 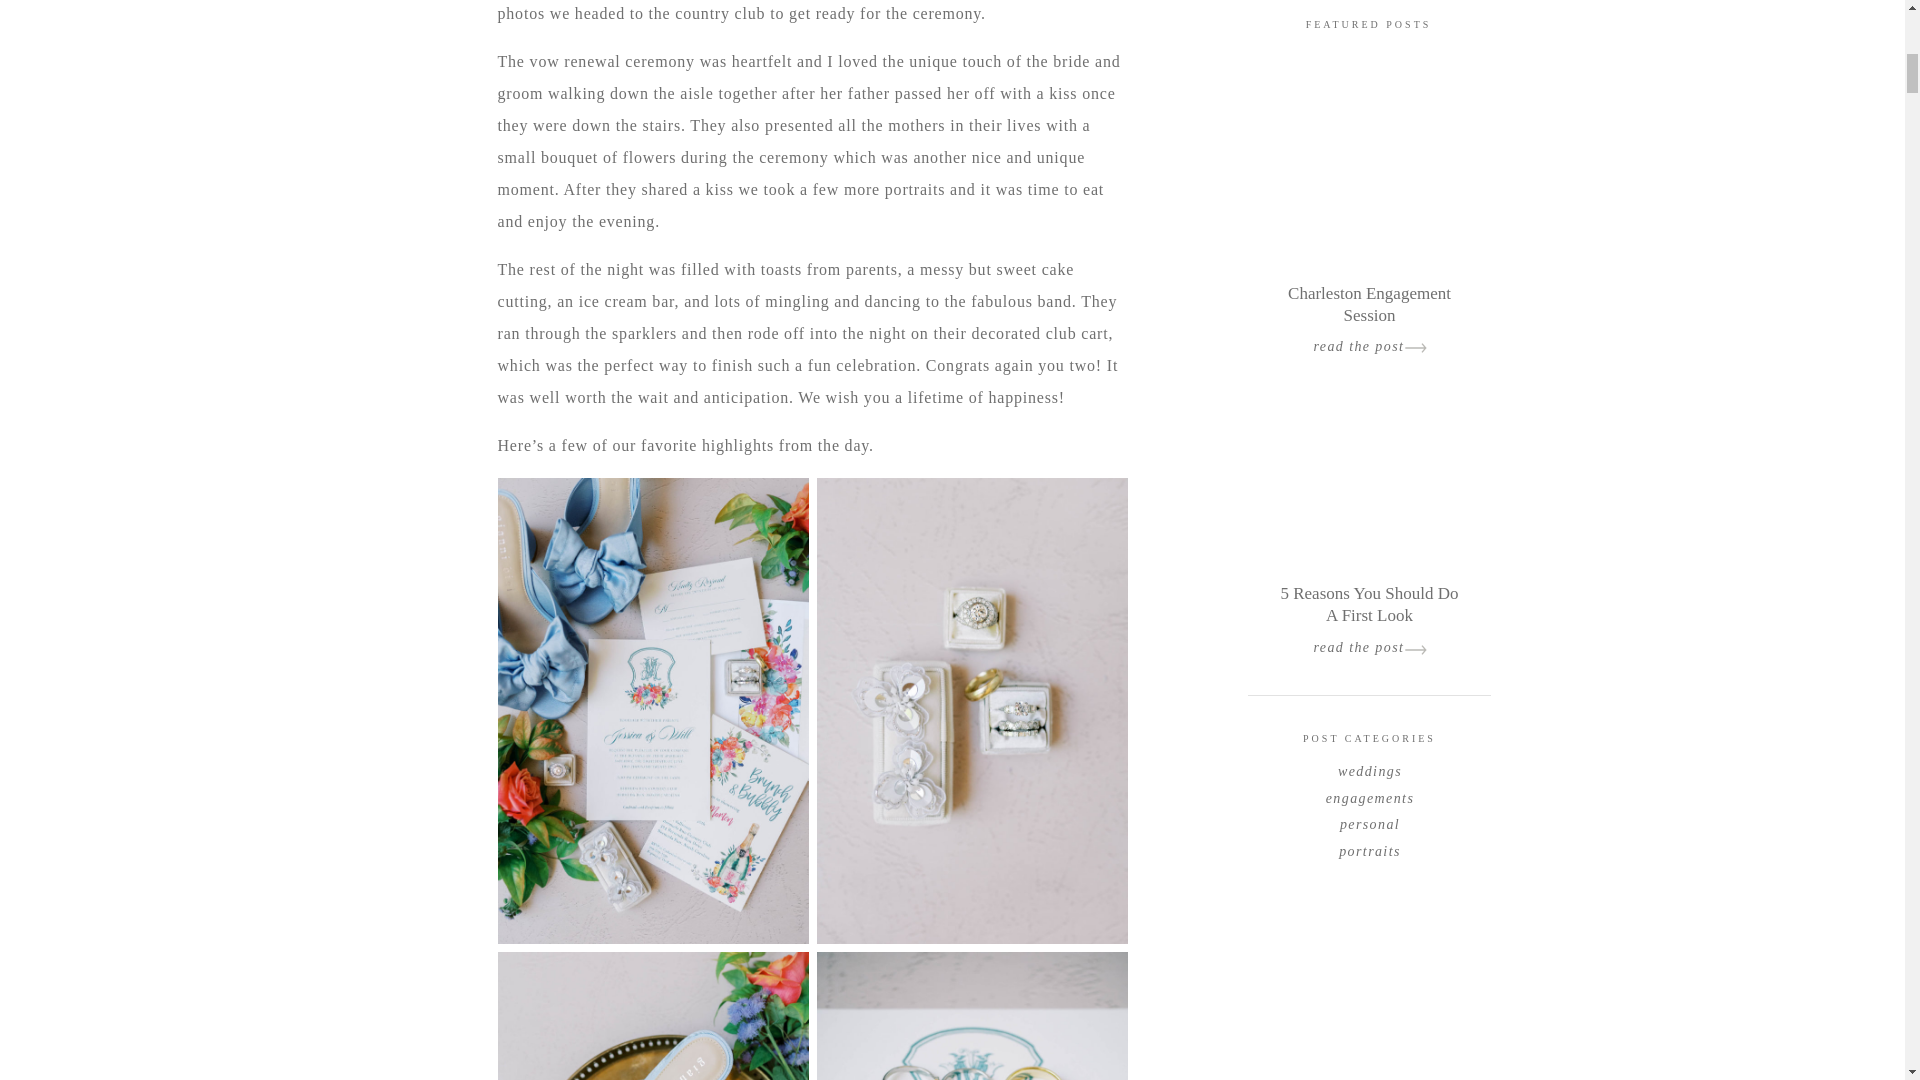 What do you see at coordinates (1370, 794) in the screenshot?
I see `engagements` at bounding box center [1370, 794].